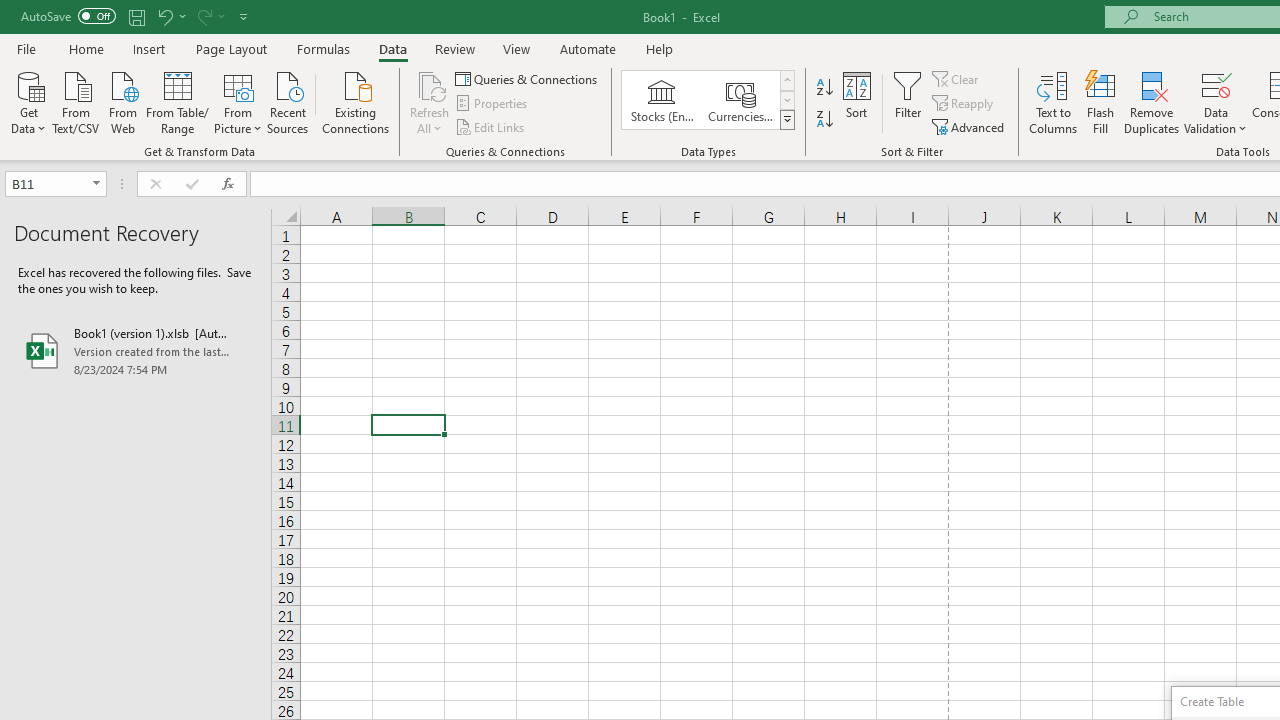 This screenshot has height=720, width=1280. I want to click on Currencies (English), so click(740, 100).